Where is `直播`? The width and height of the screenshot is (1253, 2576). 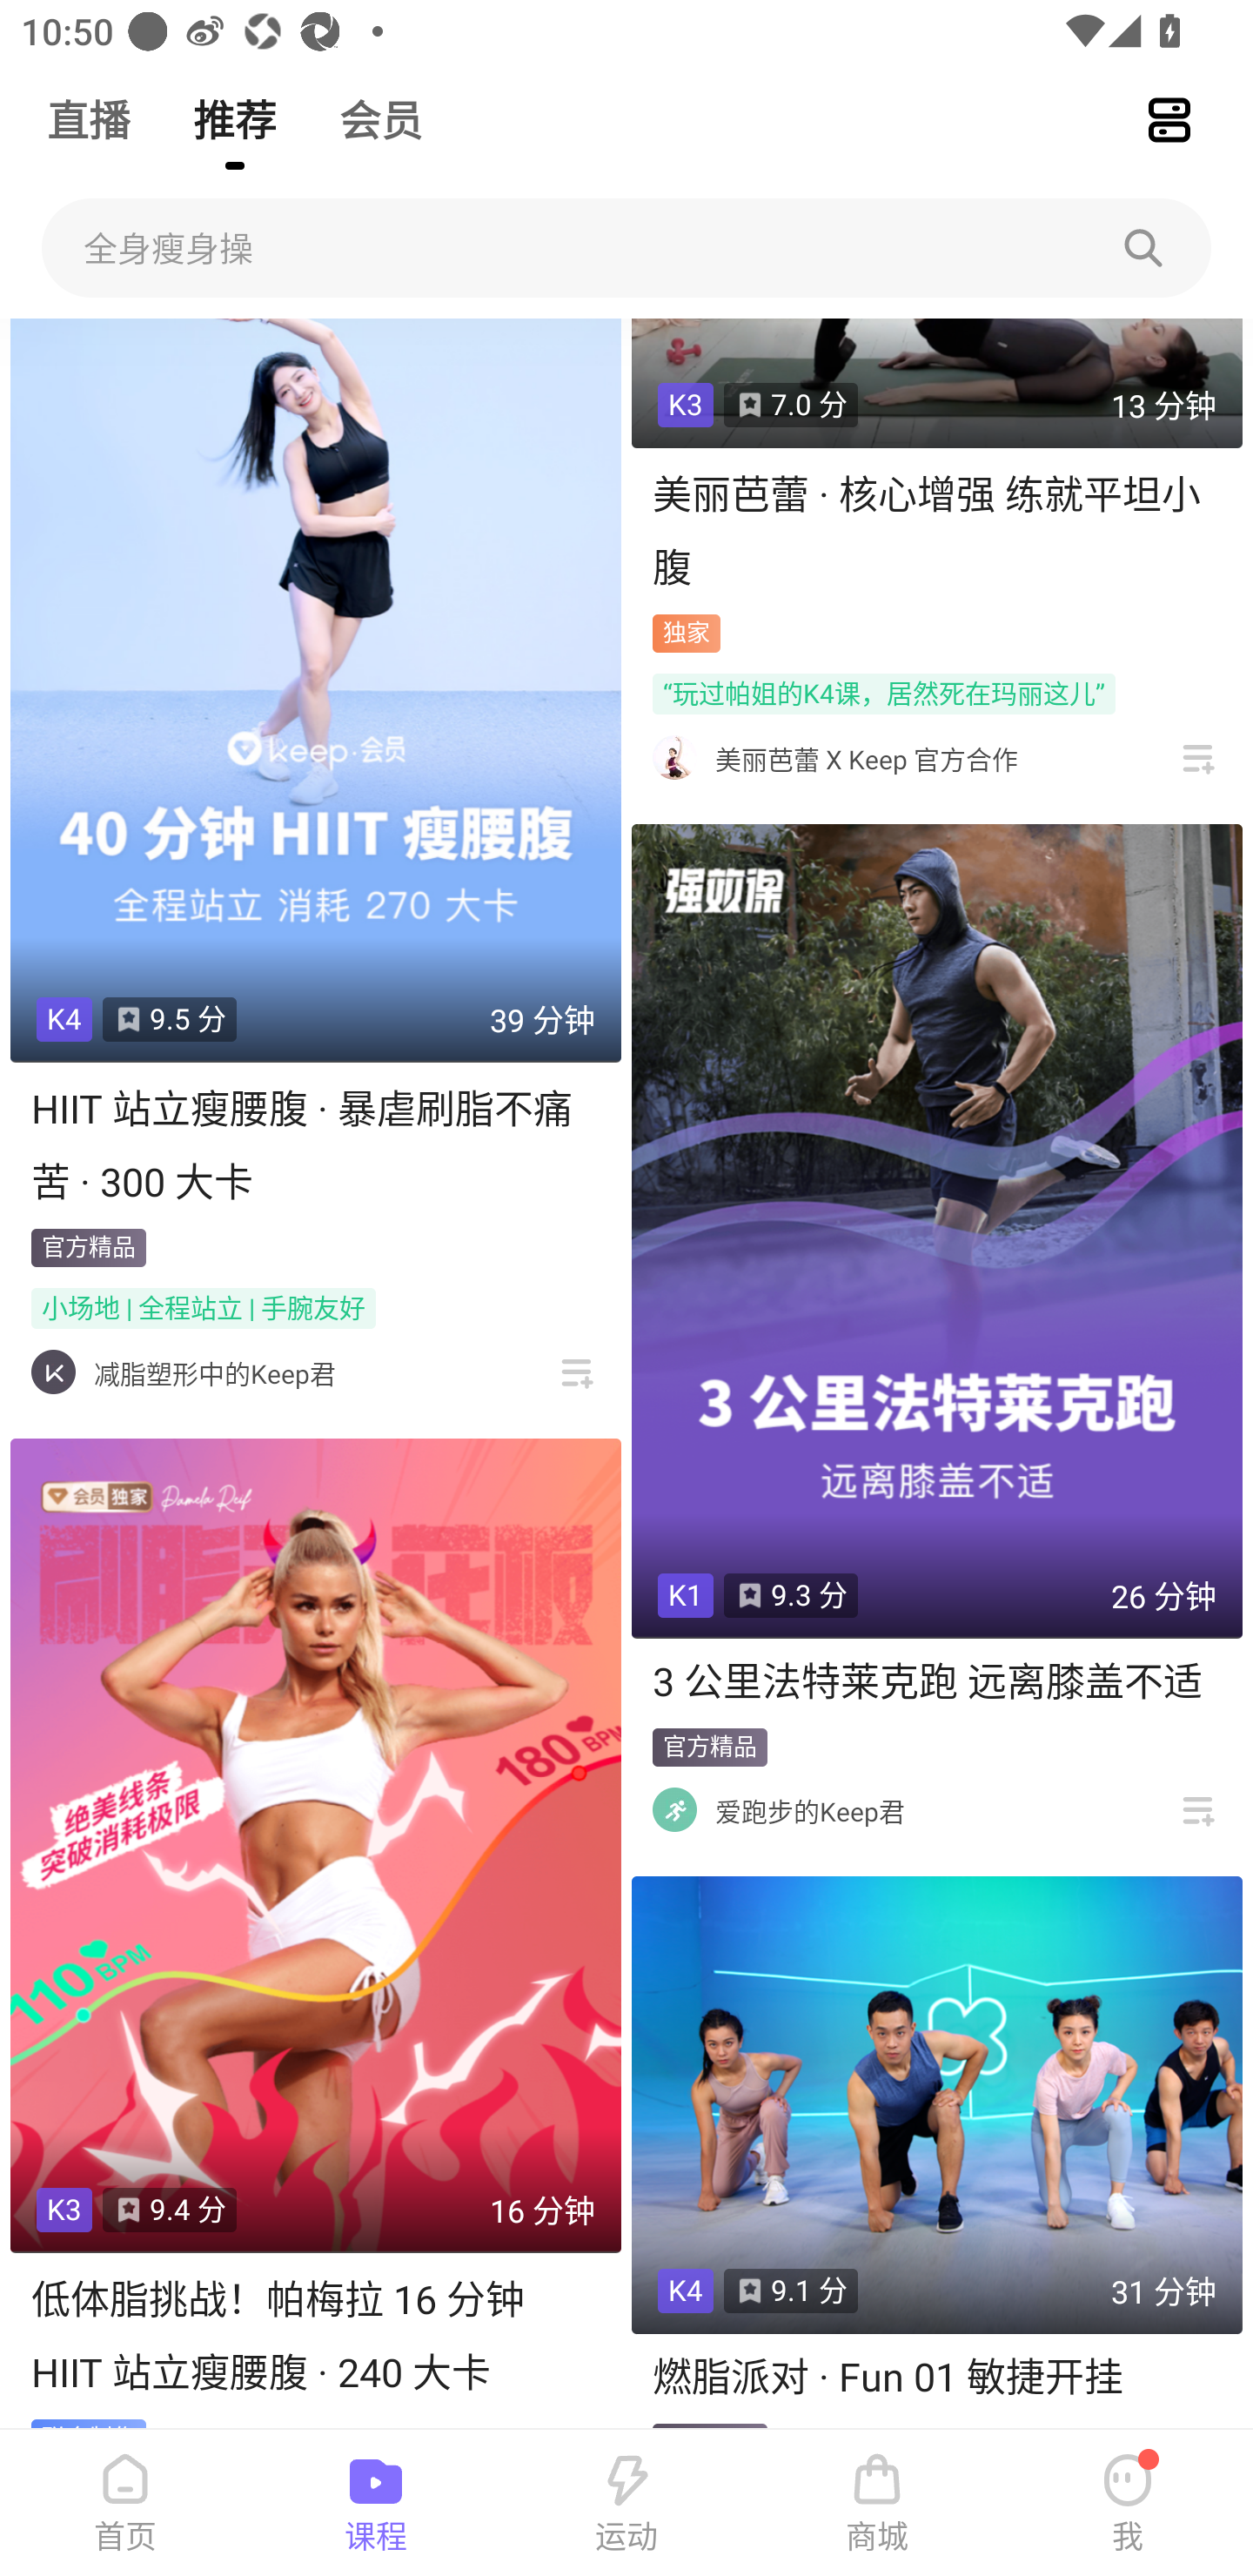
直播 is located at coordinates (88, 106).